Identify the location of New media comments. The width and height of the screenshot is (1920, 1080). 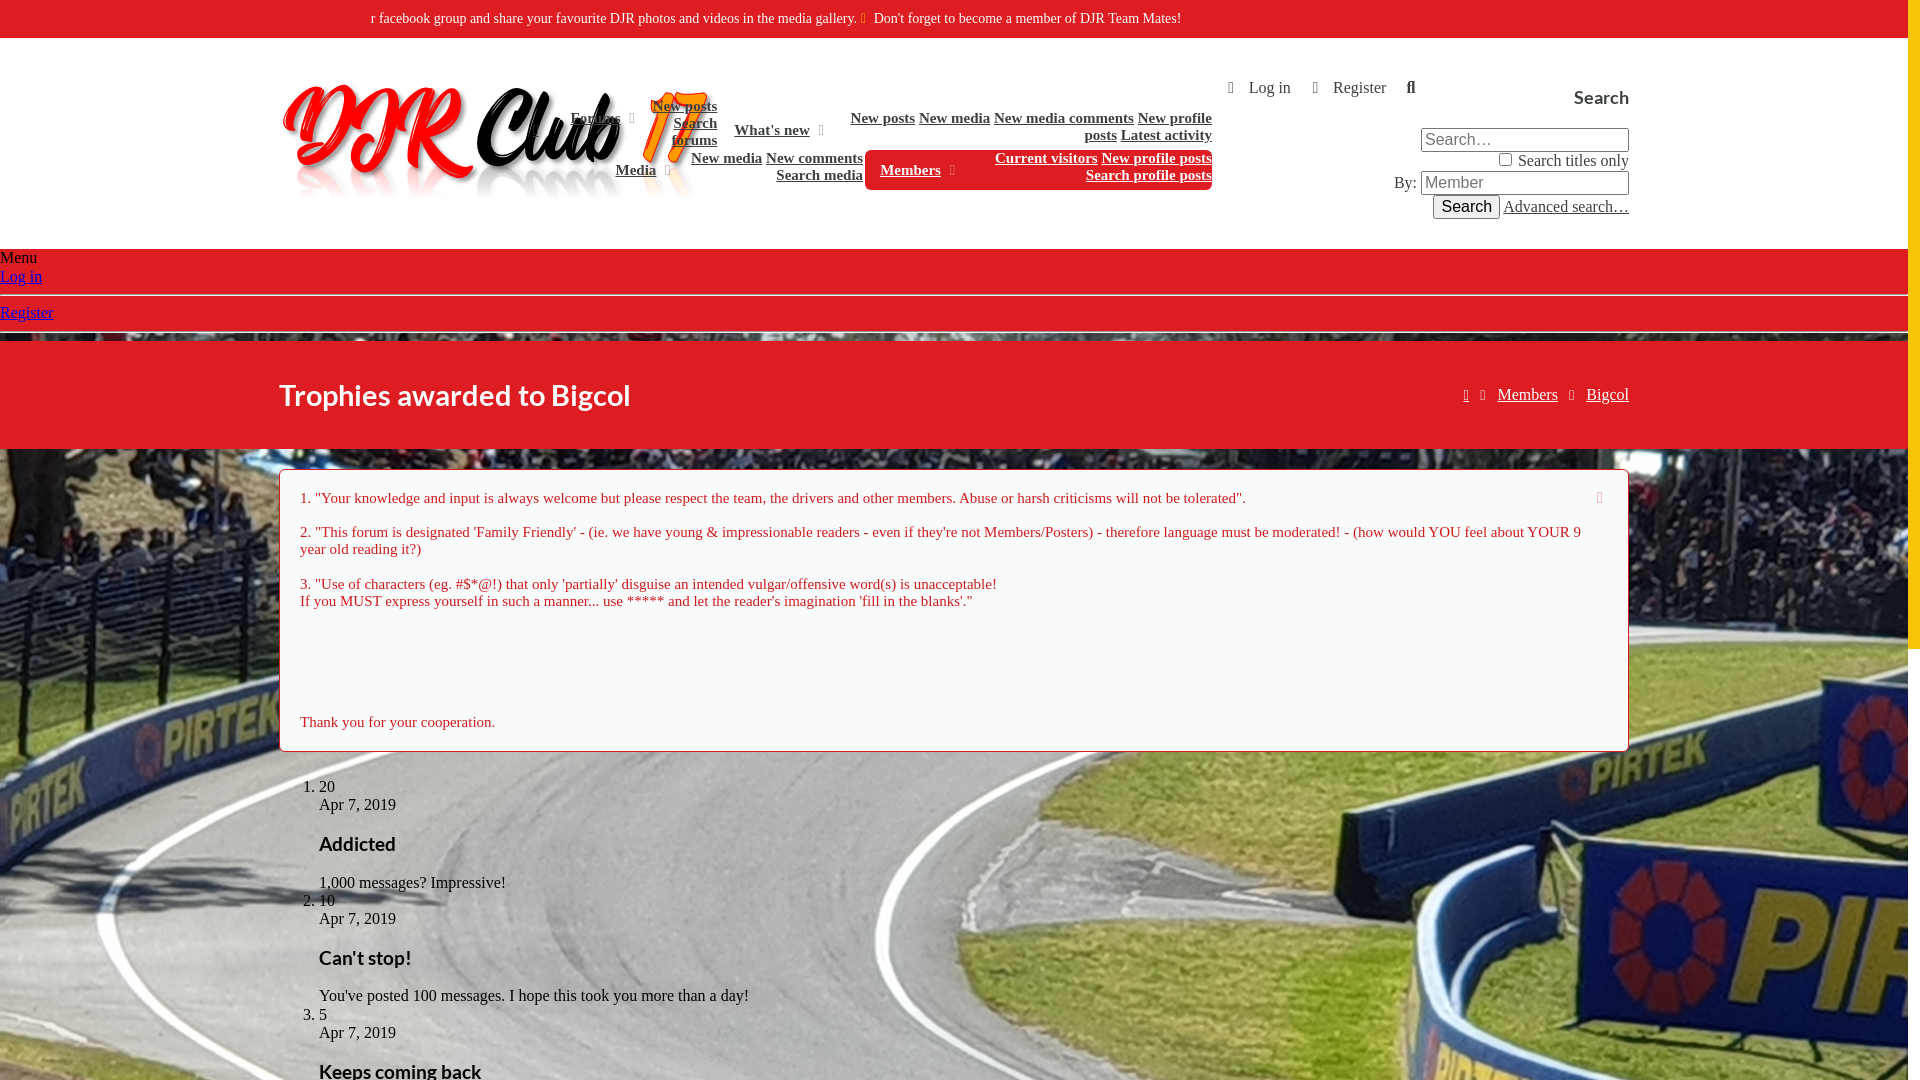
(1064, 118).